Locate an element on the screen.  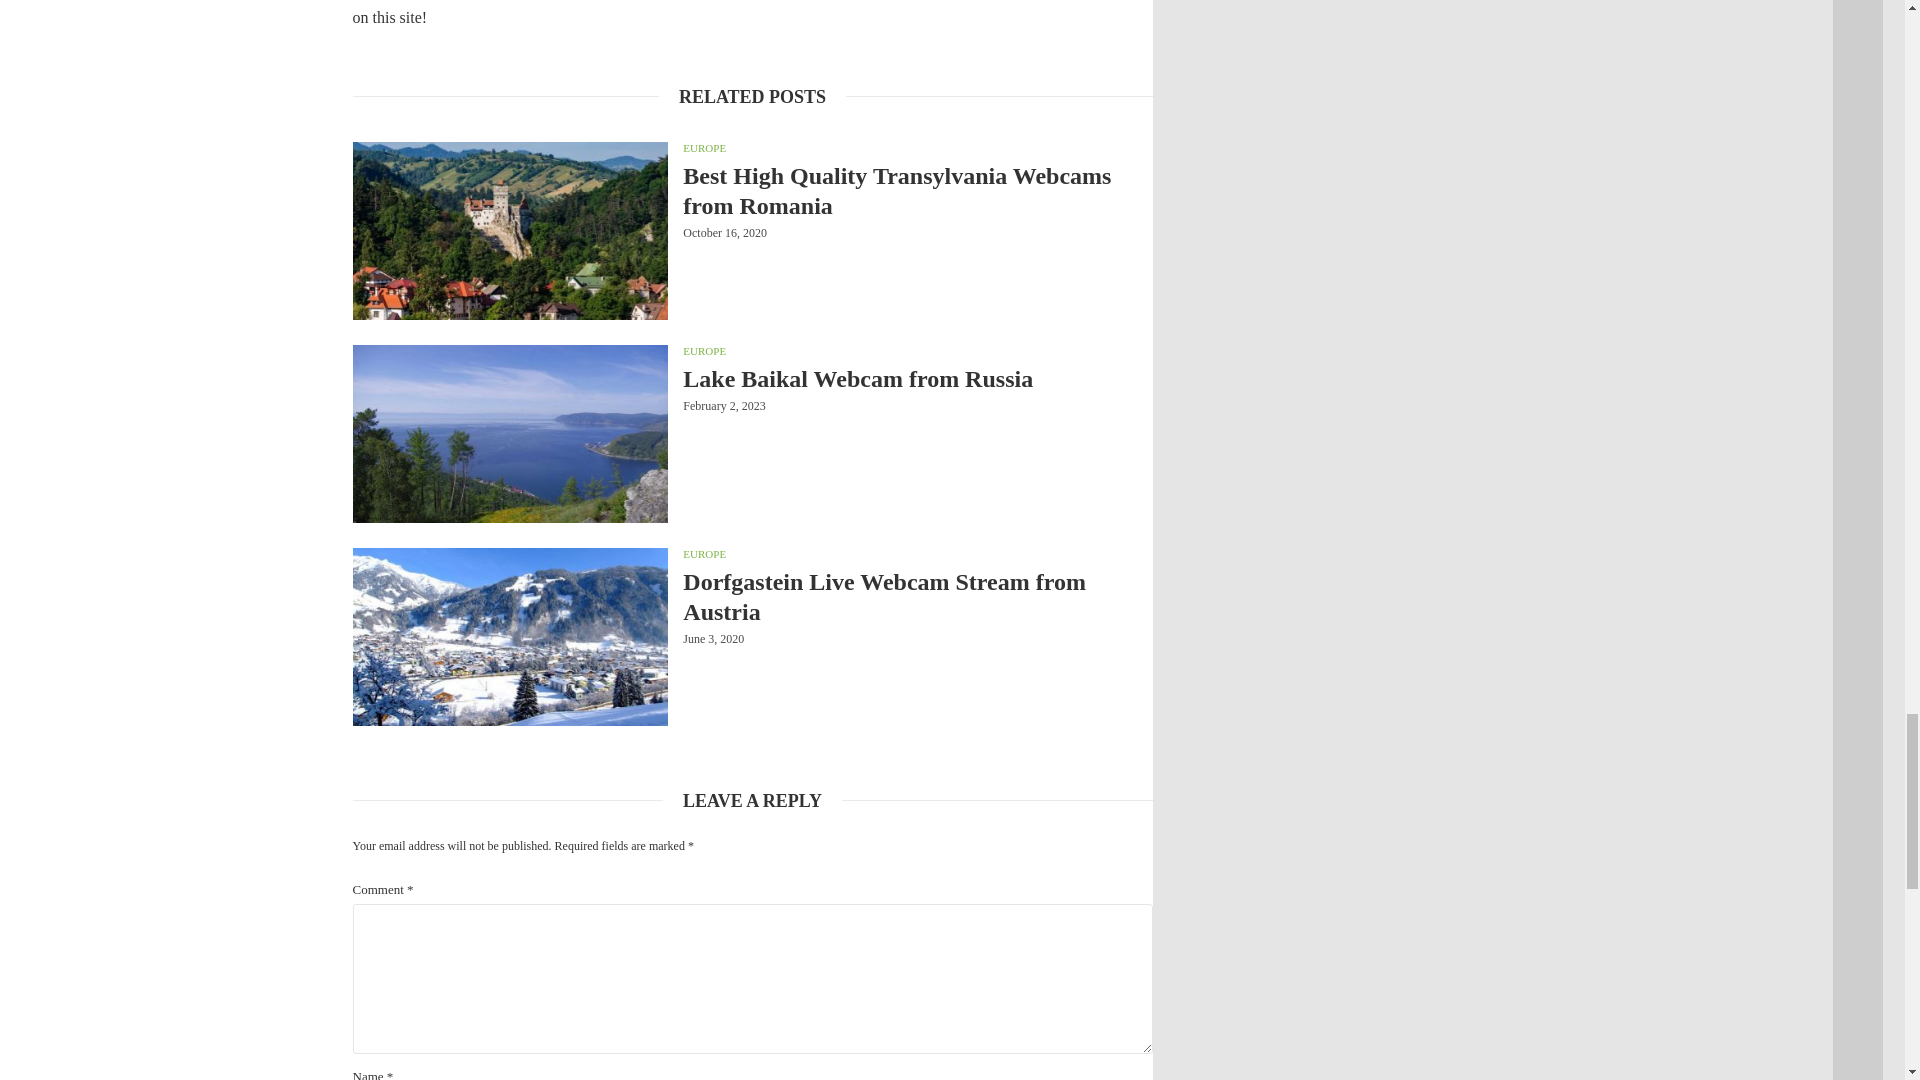
Dorfgastein Live Webcam Stream from Austria is located at coordinates (918, 597).